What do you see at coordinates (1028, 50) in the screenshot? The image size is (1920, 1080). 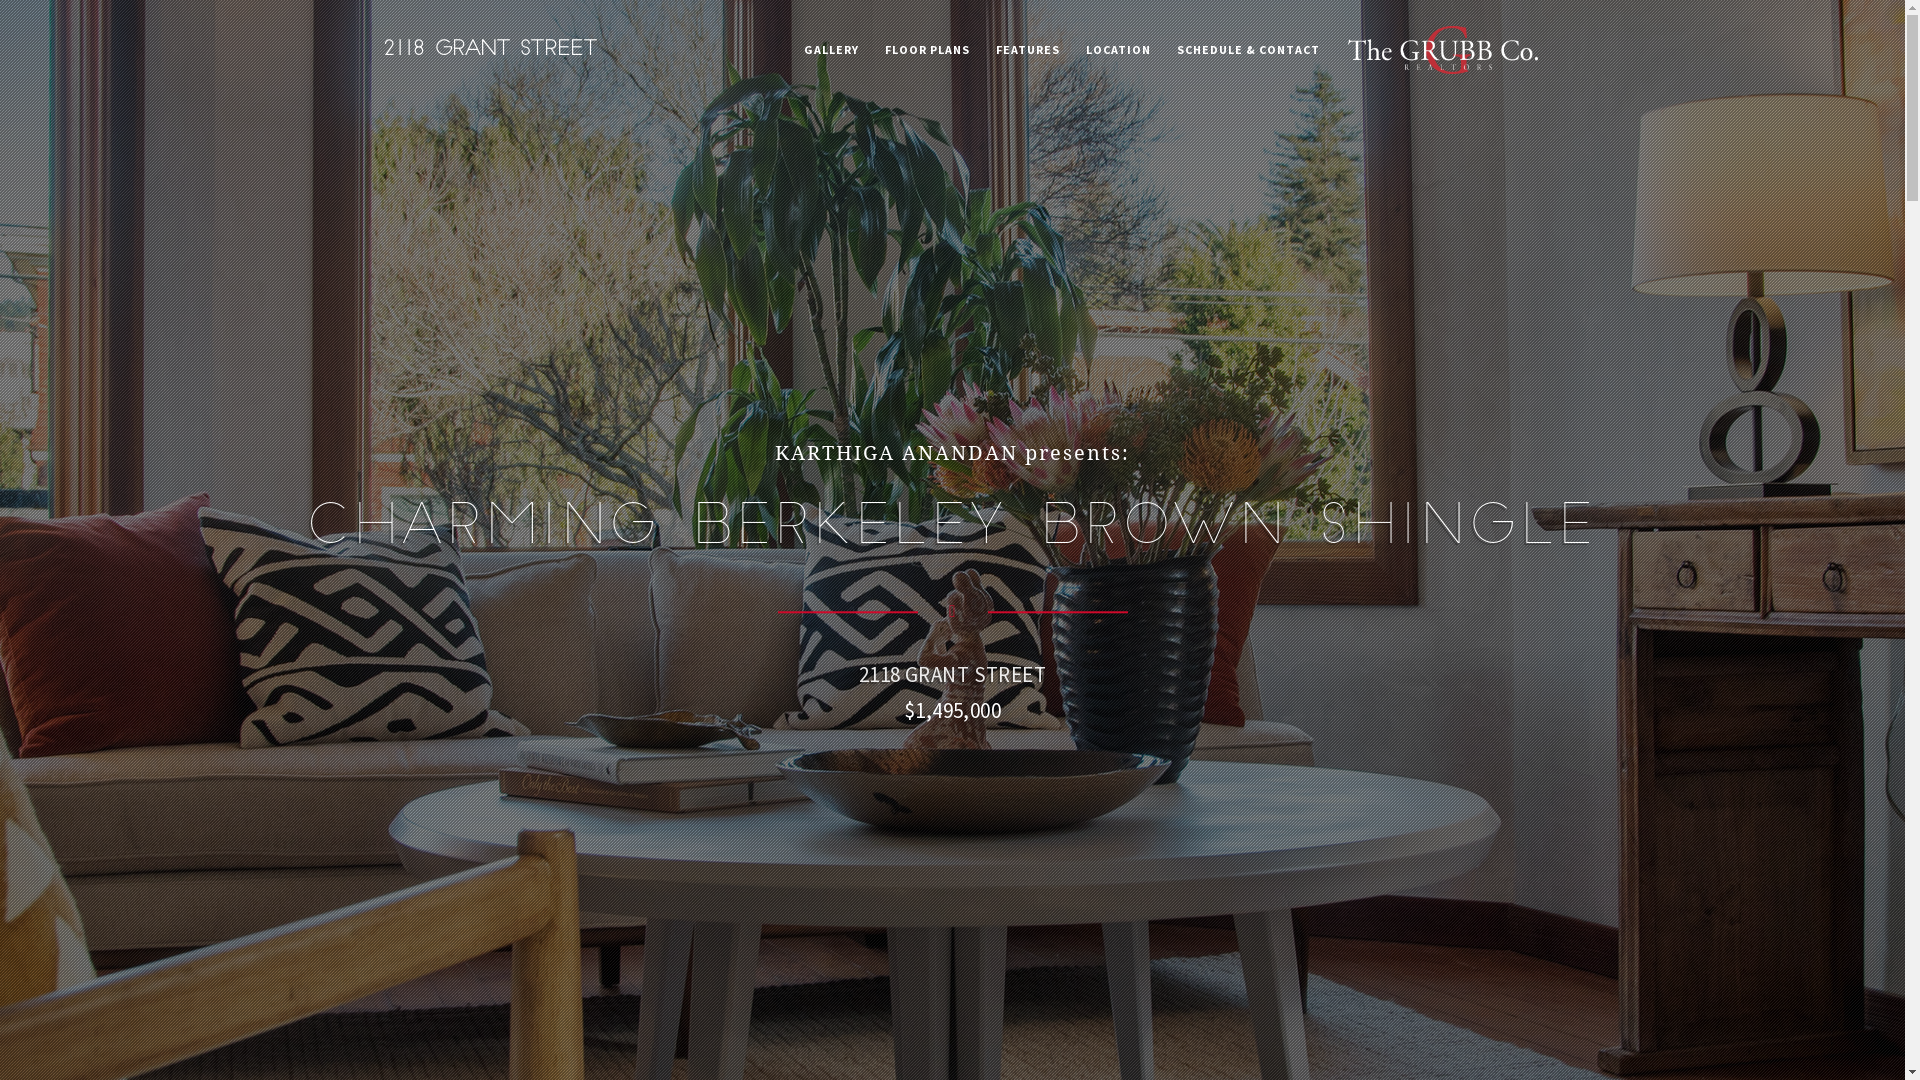 I see `FEATURES` at bounding box center [1028, 50].